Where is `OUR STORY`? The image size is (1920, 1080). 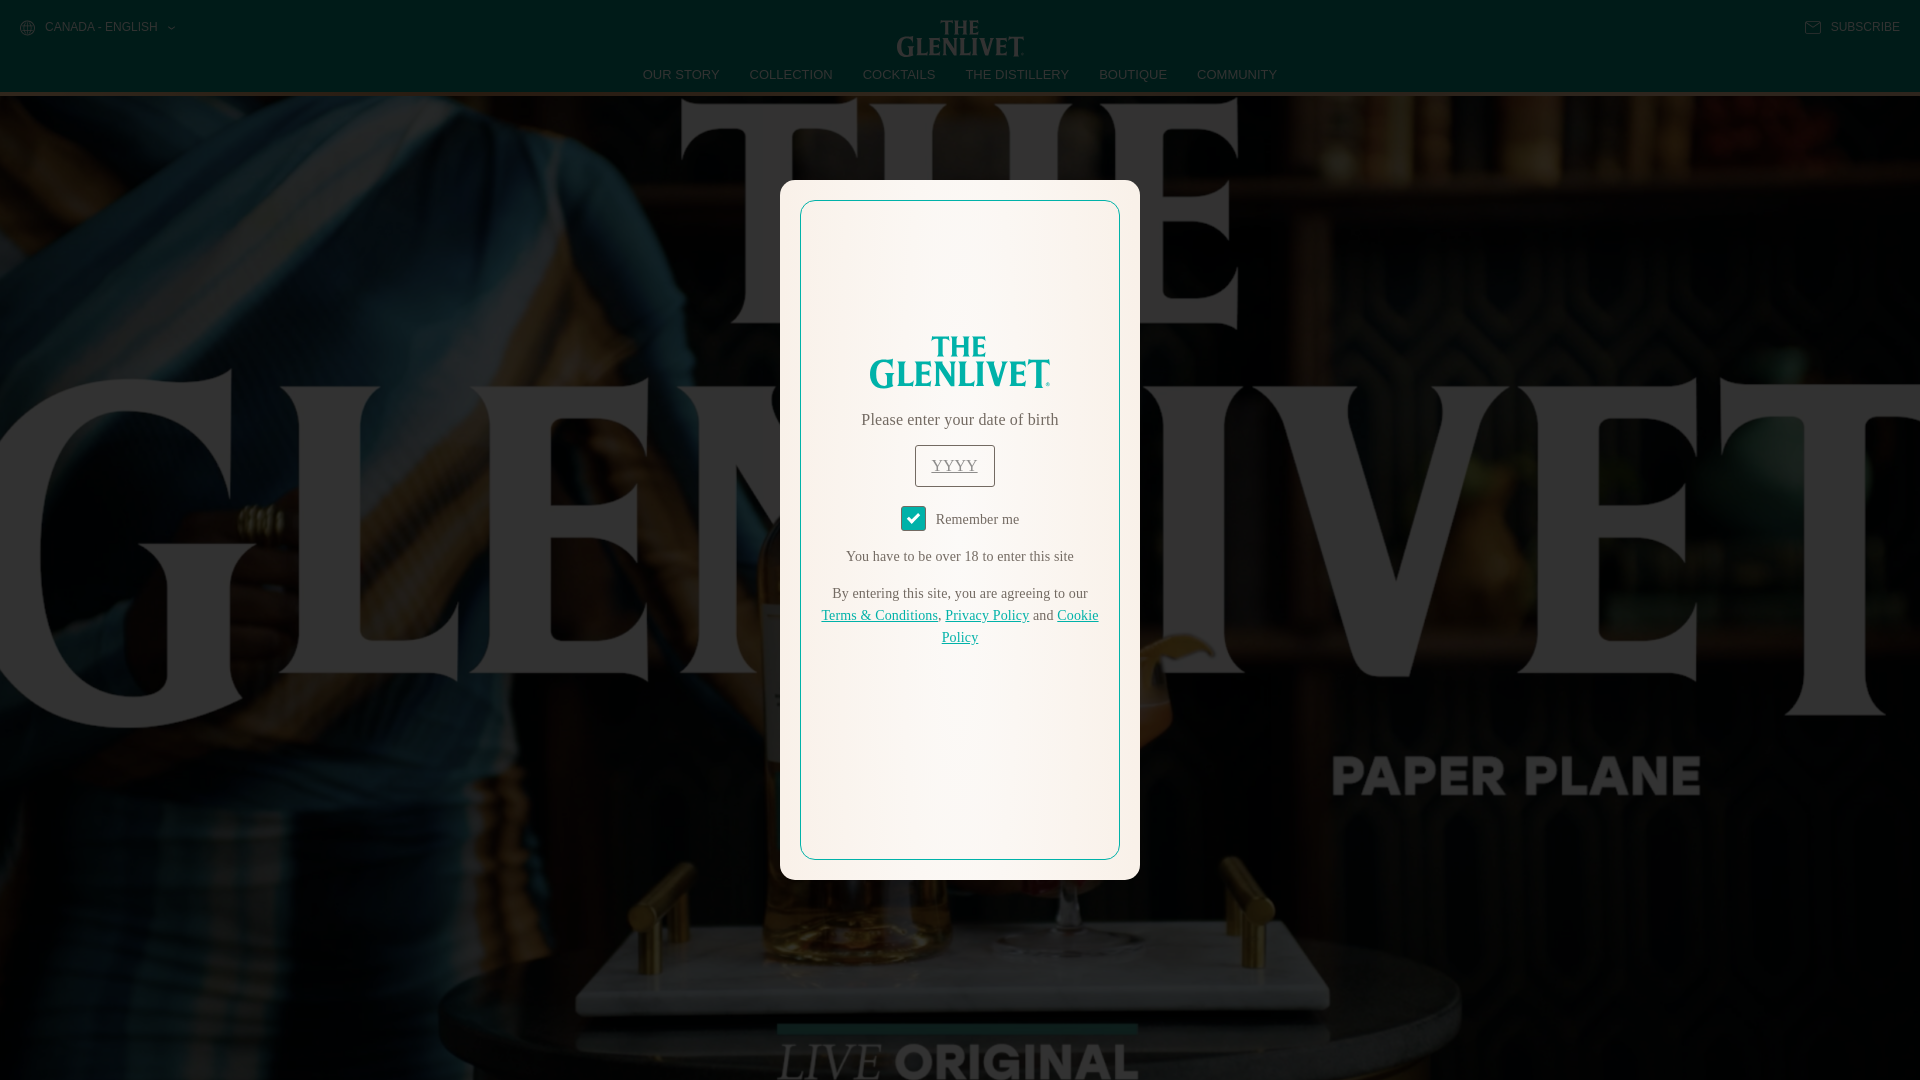
OUR STORY is located at coordinates (682, 74).